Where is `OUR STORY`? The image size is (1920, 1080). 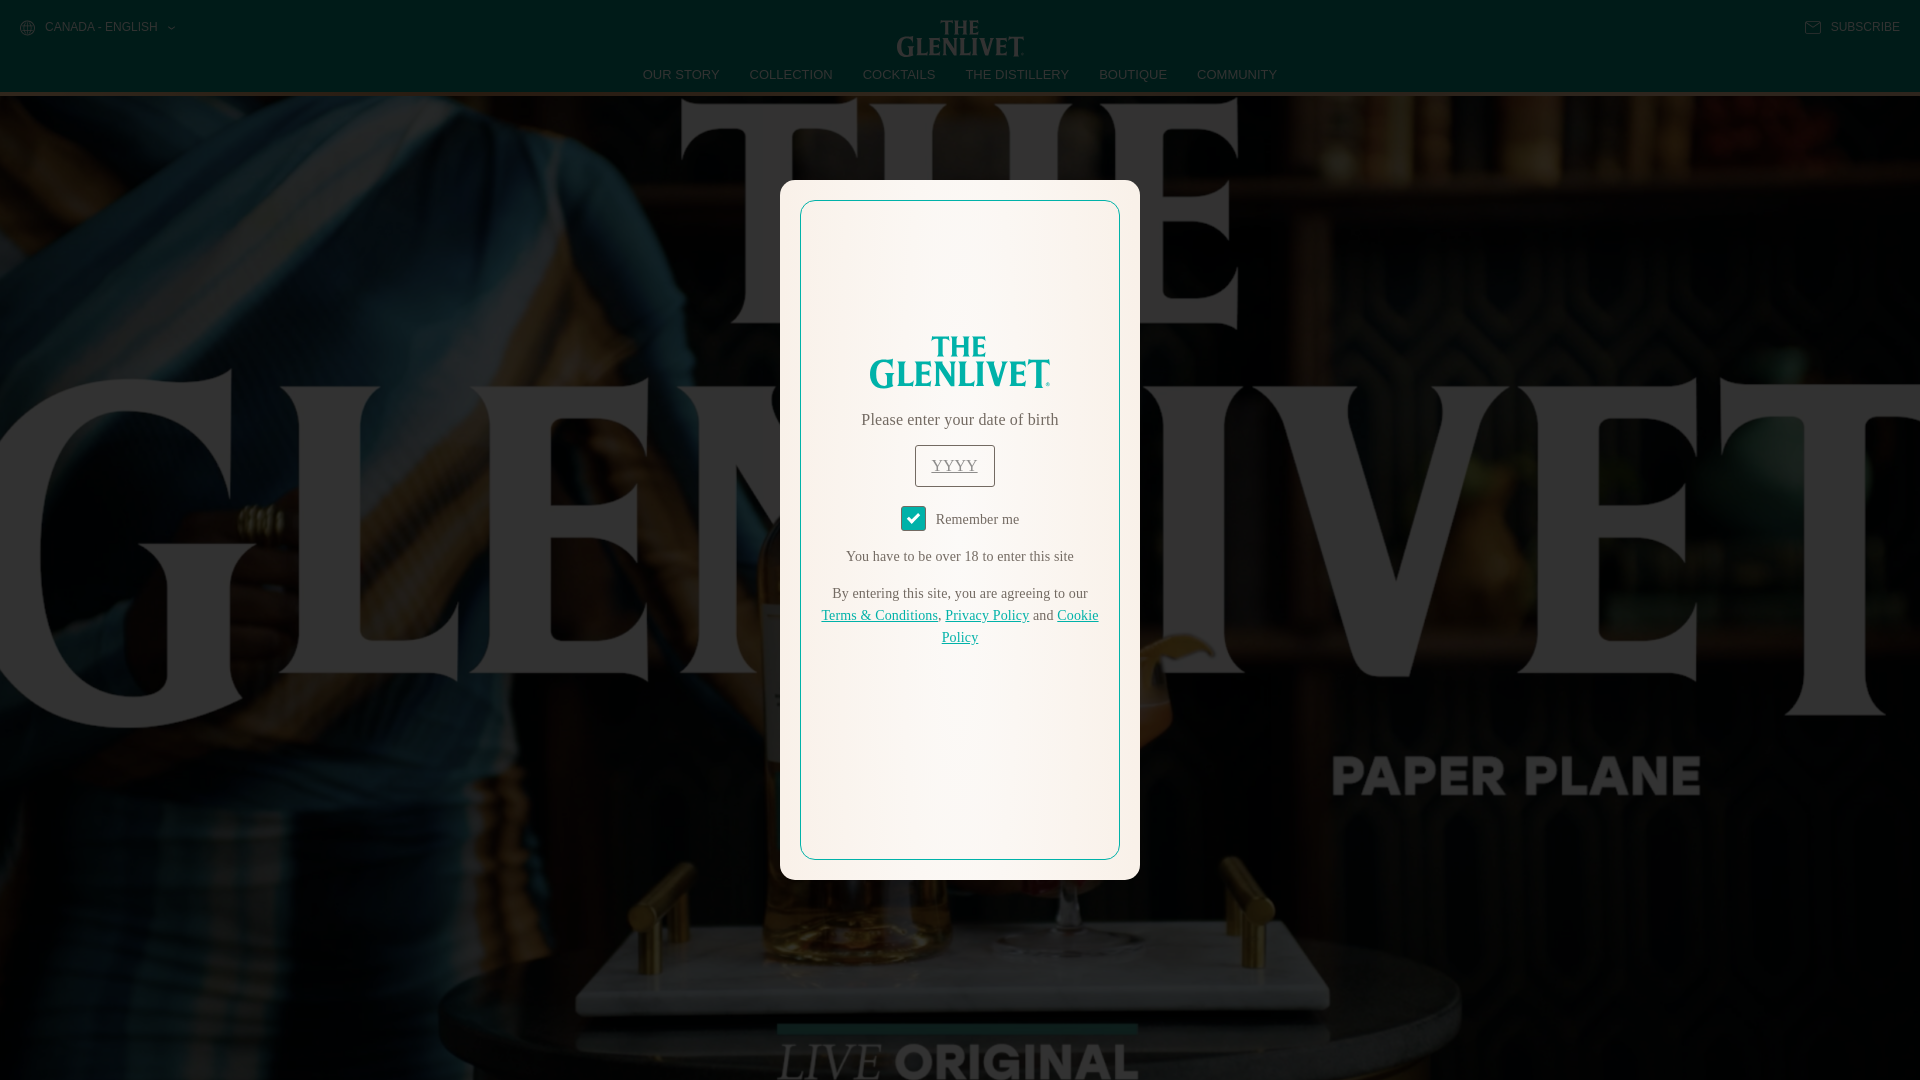
OUR STORY is located at coordinates (682, 74).